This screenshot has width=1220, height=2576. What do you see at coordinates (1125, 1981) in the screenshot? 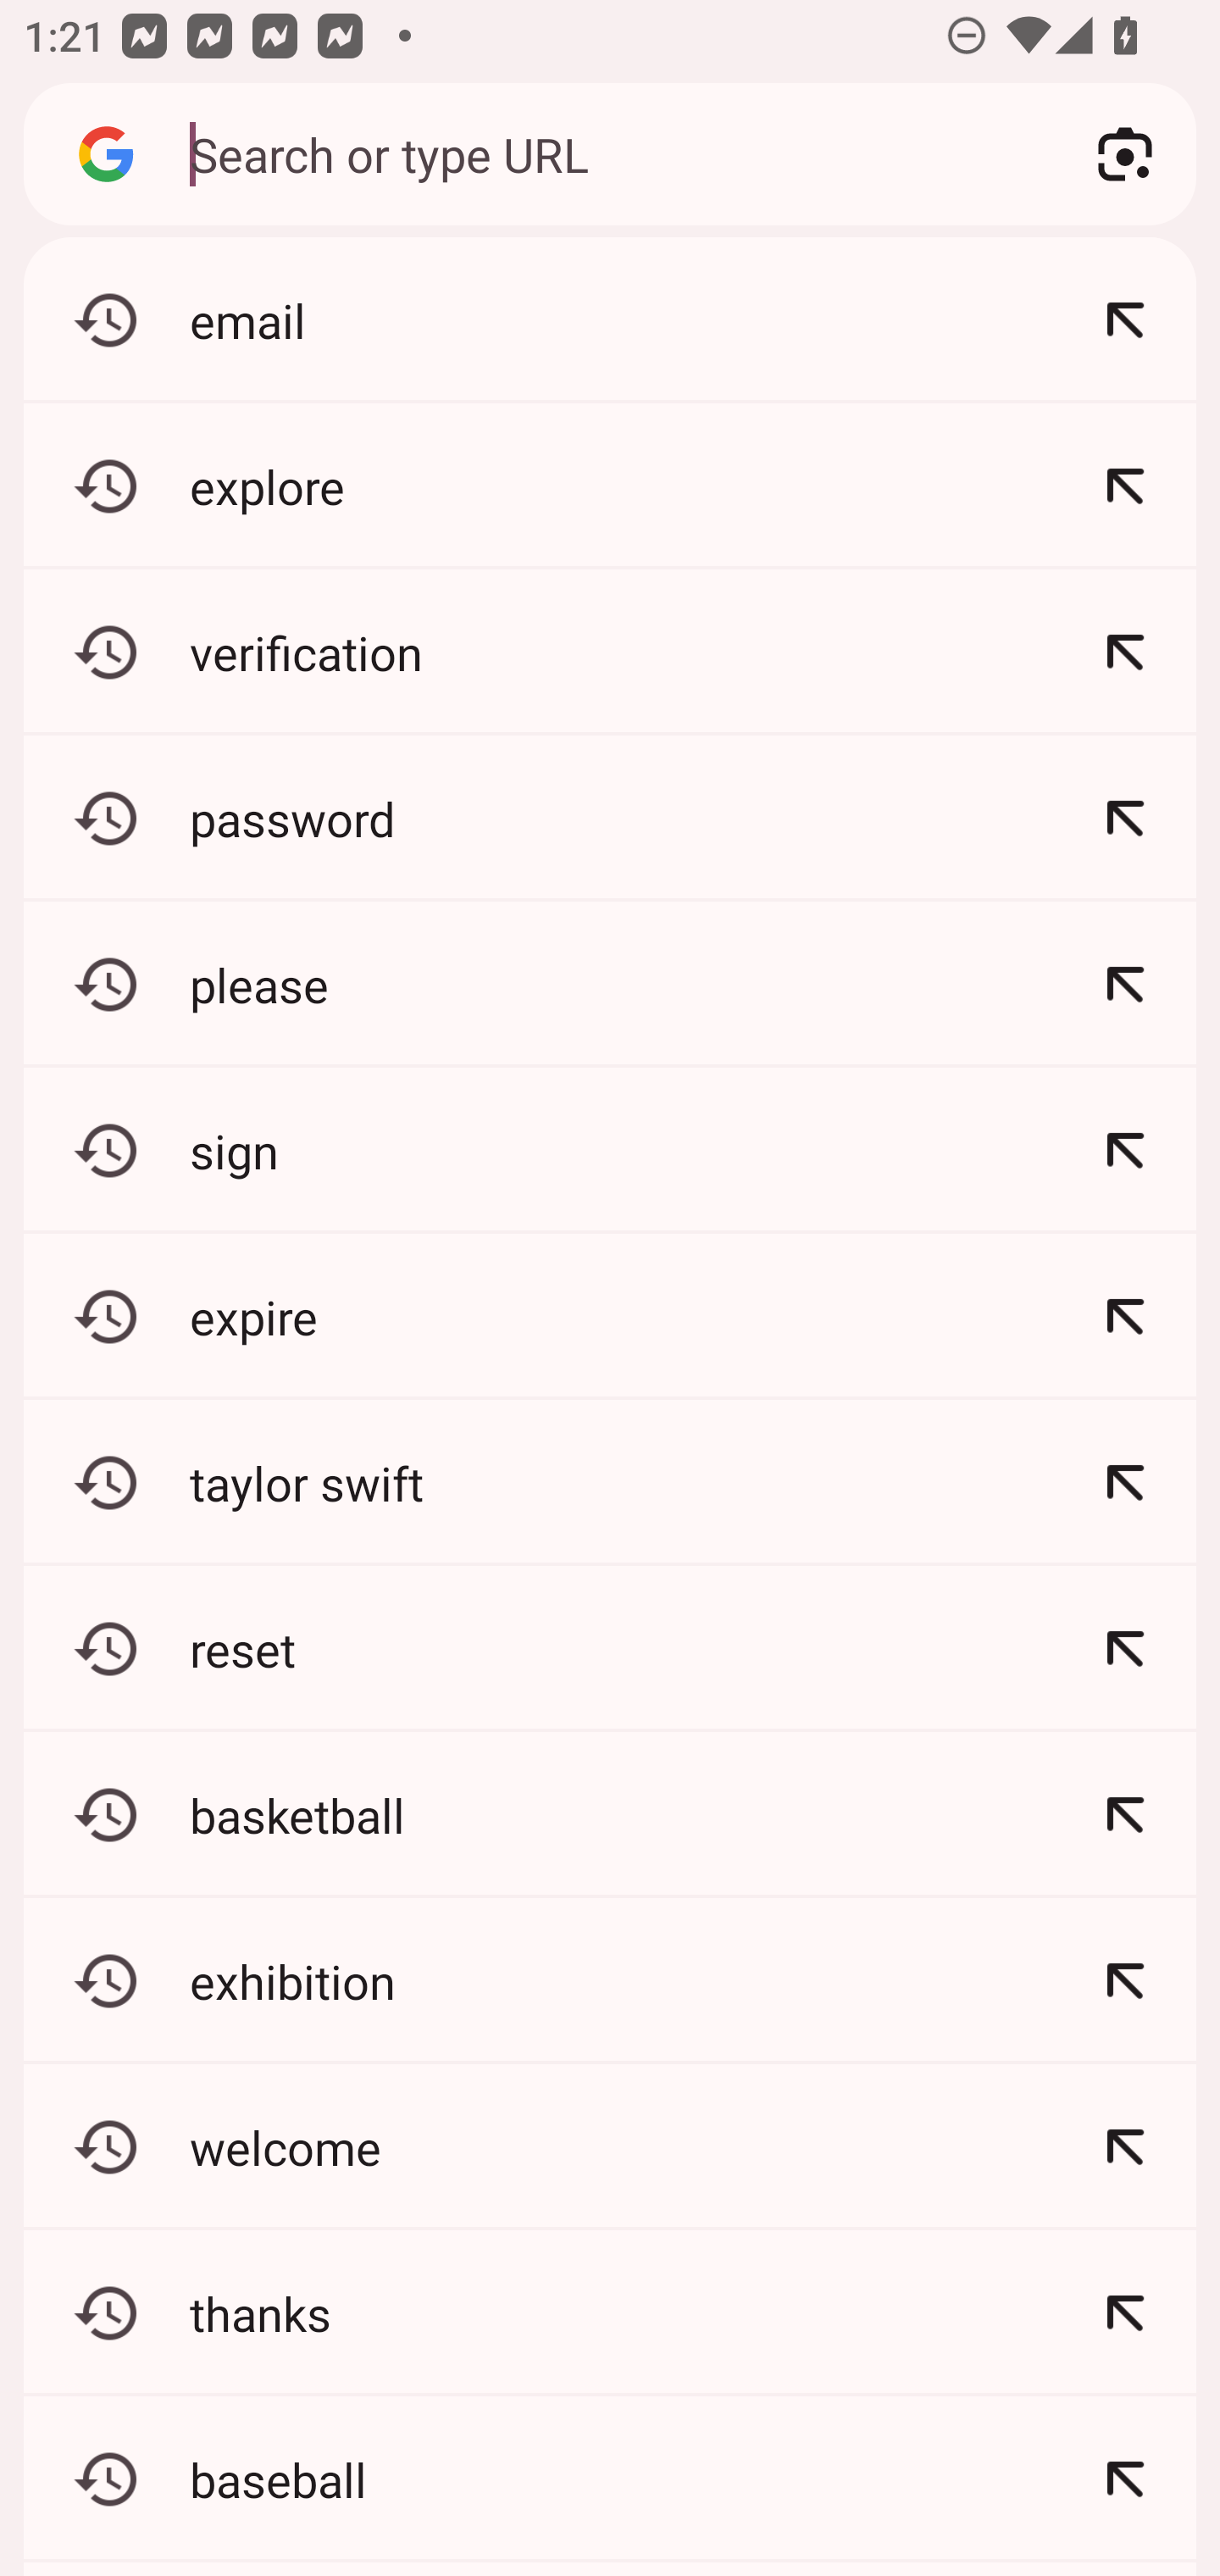
I see `Refine: exhibition` at bounding box center [1125, 1981].